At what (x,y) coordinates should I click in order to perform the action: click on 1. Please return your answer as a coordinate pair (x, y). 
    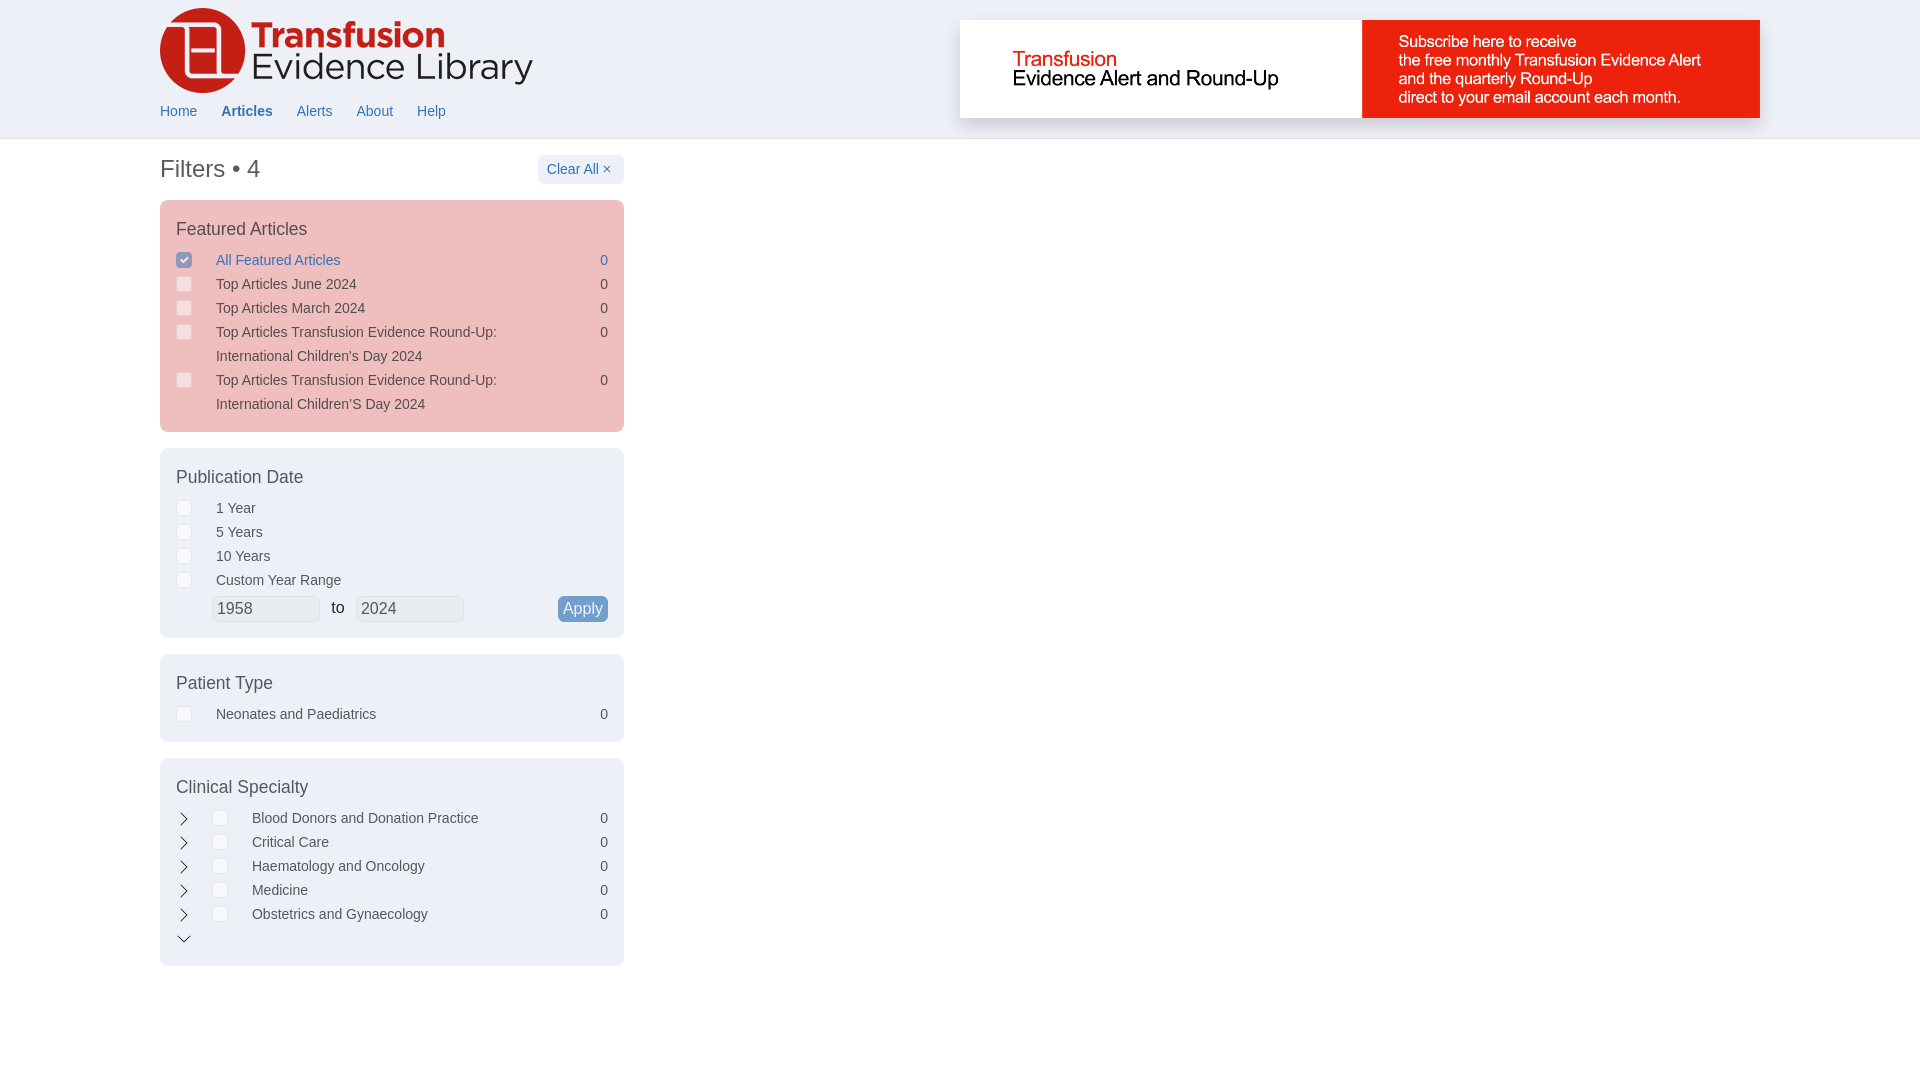
    Looking at the image, I should click on (220, 818).